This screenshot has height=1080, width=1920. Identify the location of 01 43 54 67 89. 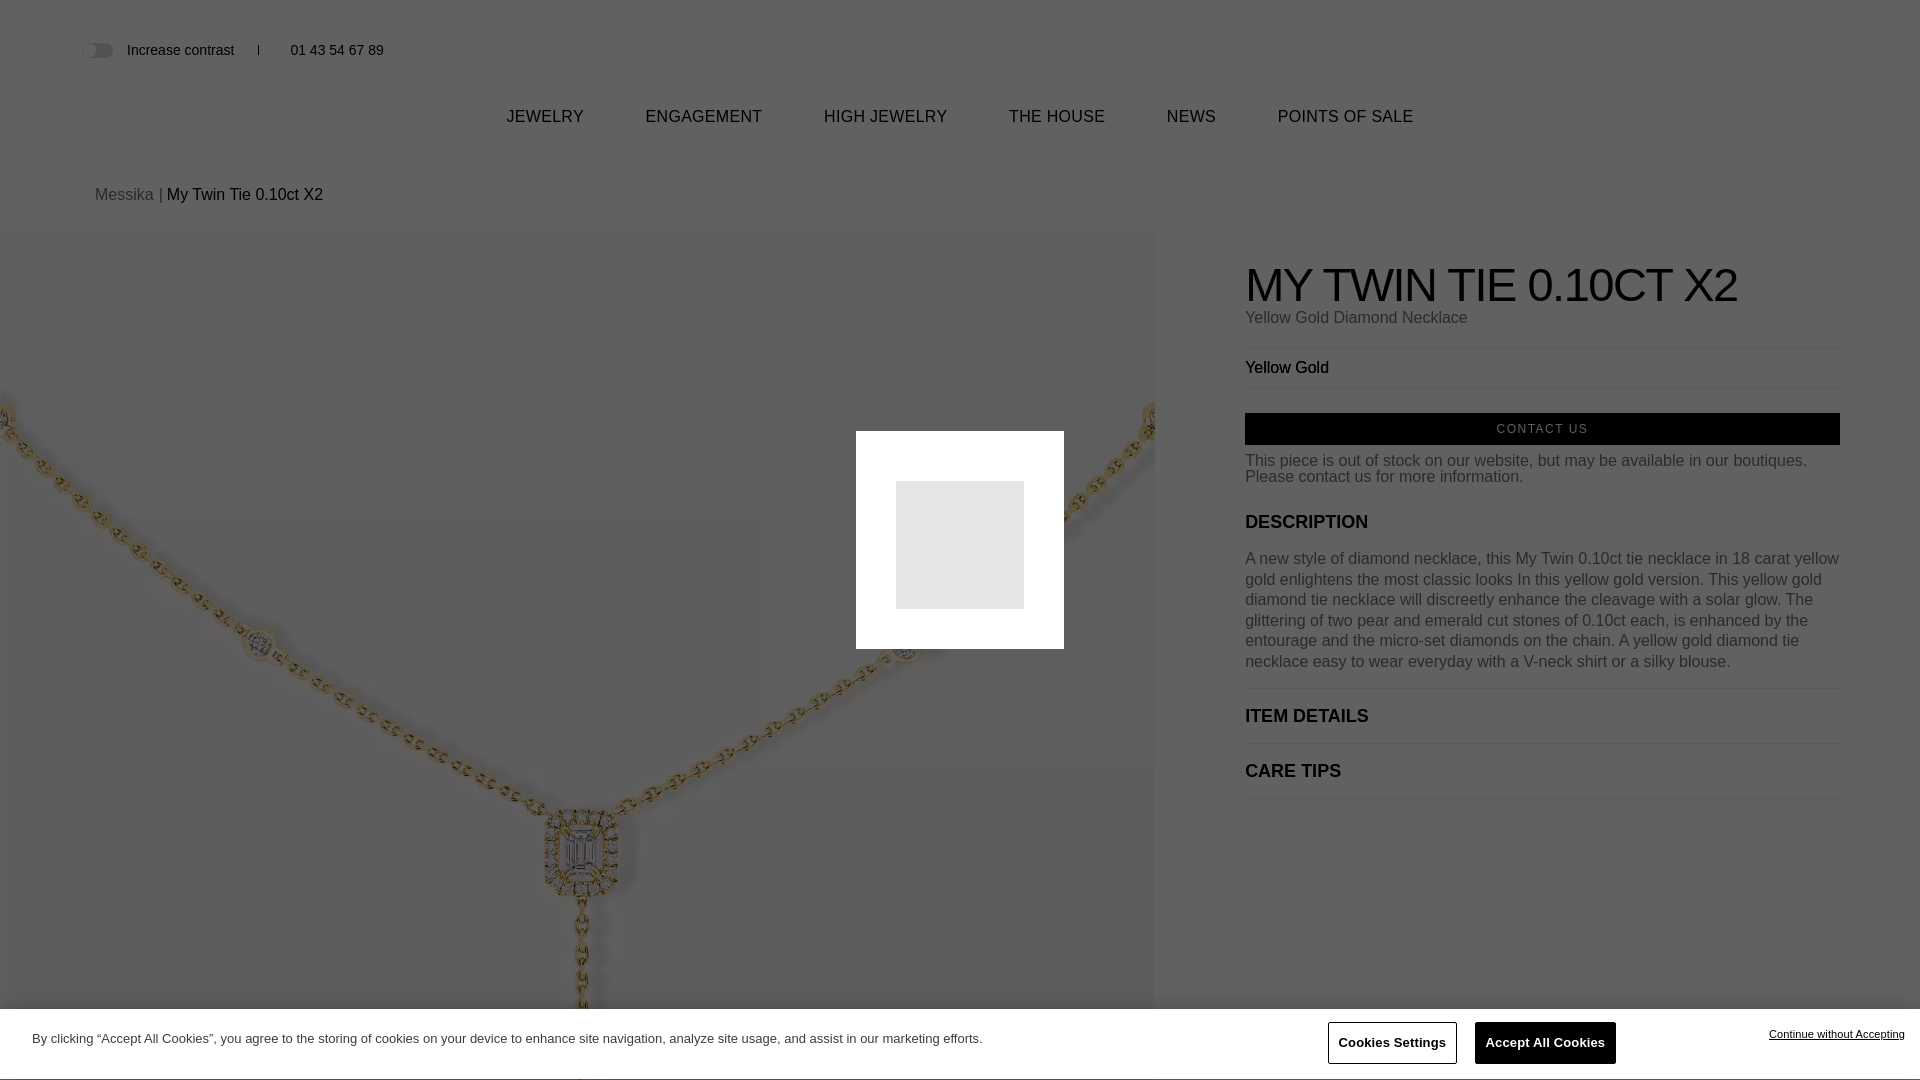
(336, 50).